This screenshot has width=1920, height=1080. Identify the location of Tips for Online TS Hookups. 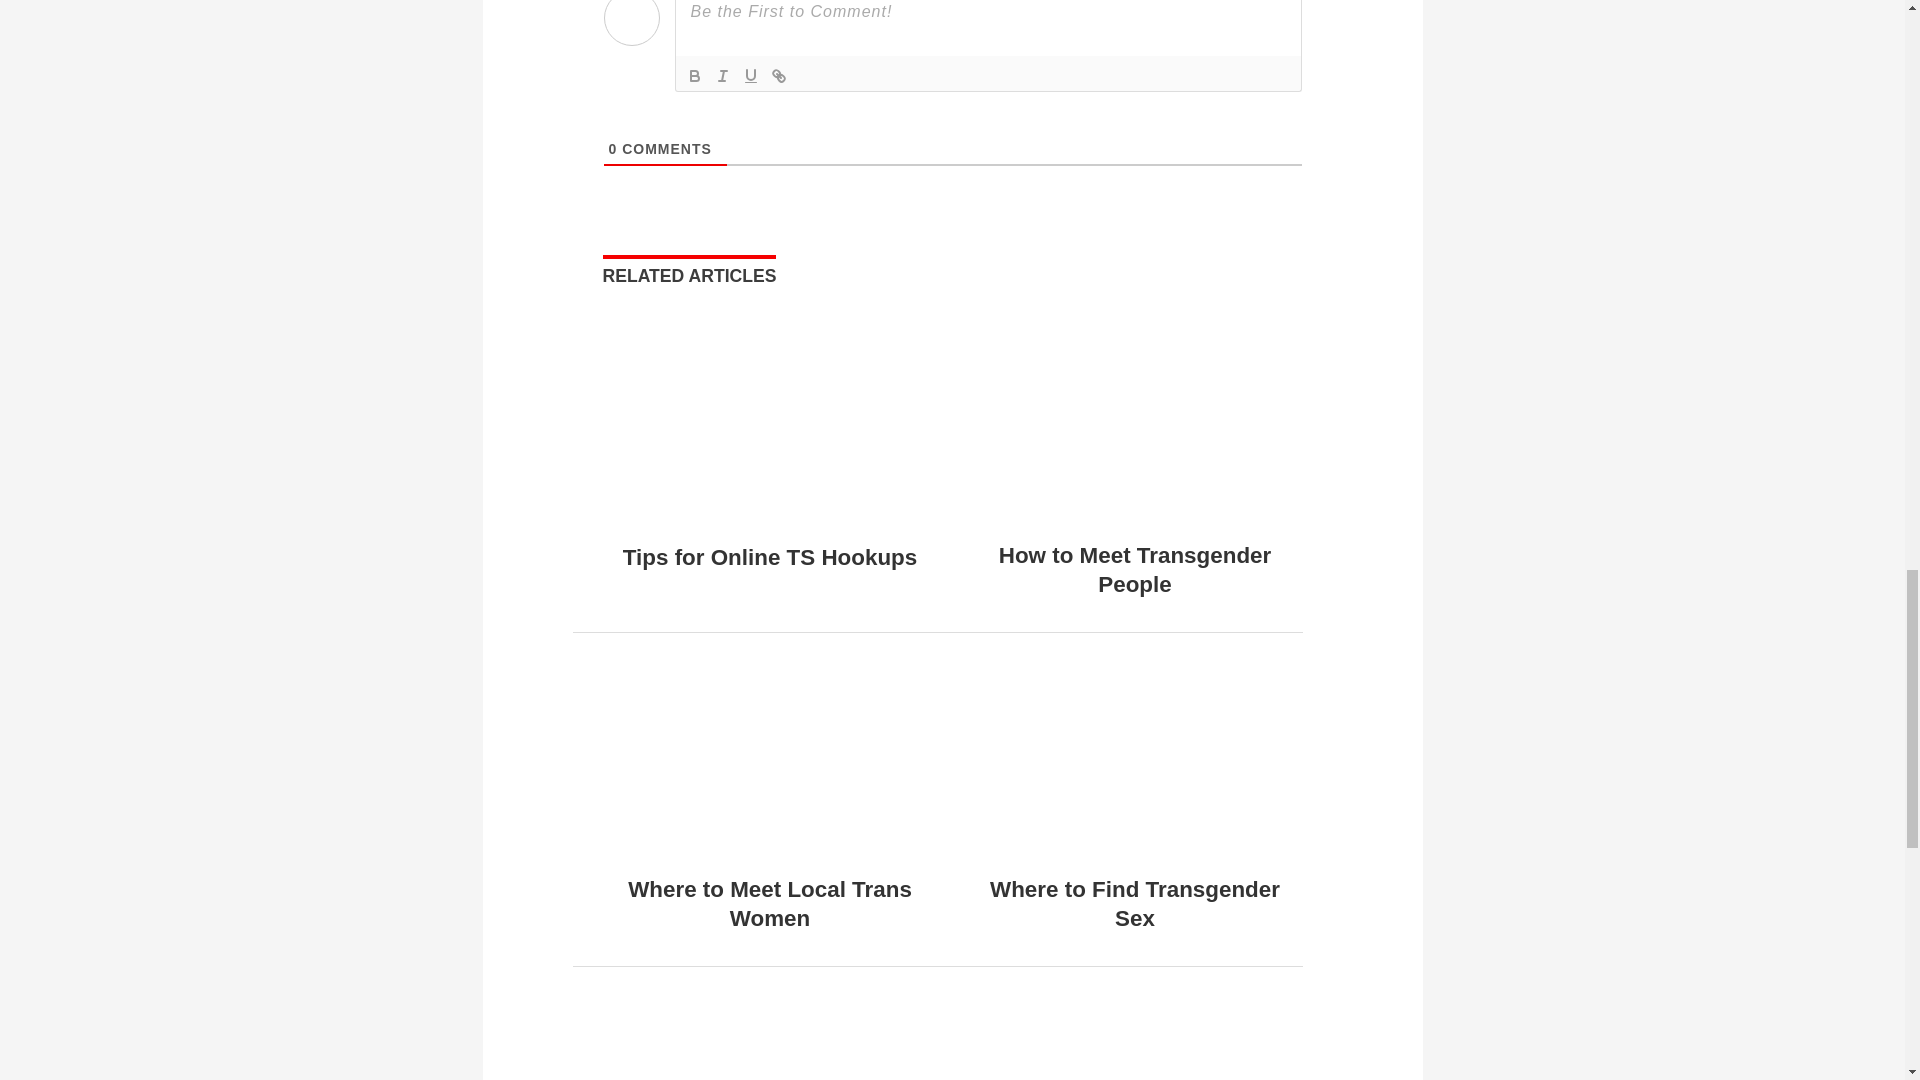
(770, 558).